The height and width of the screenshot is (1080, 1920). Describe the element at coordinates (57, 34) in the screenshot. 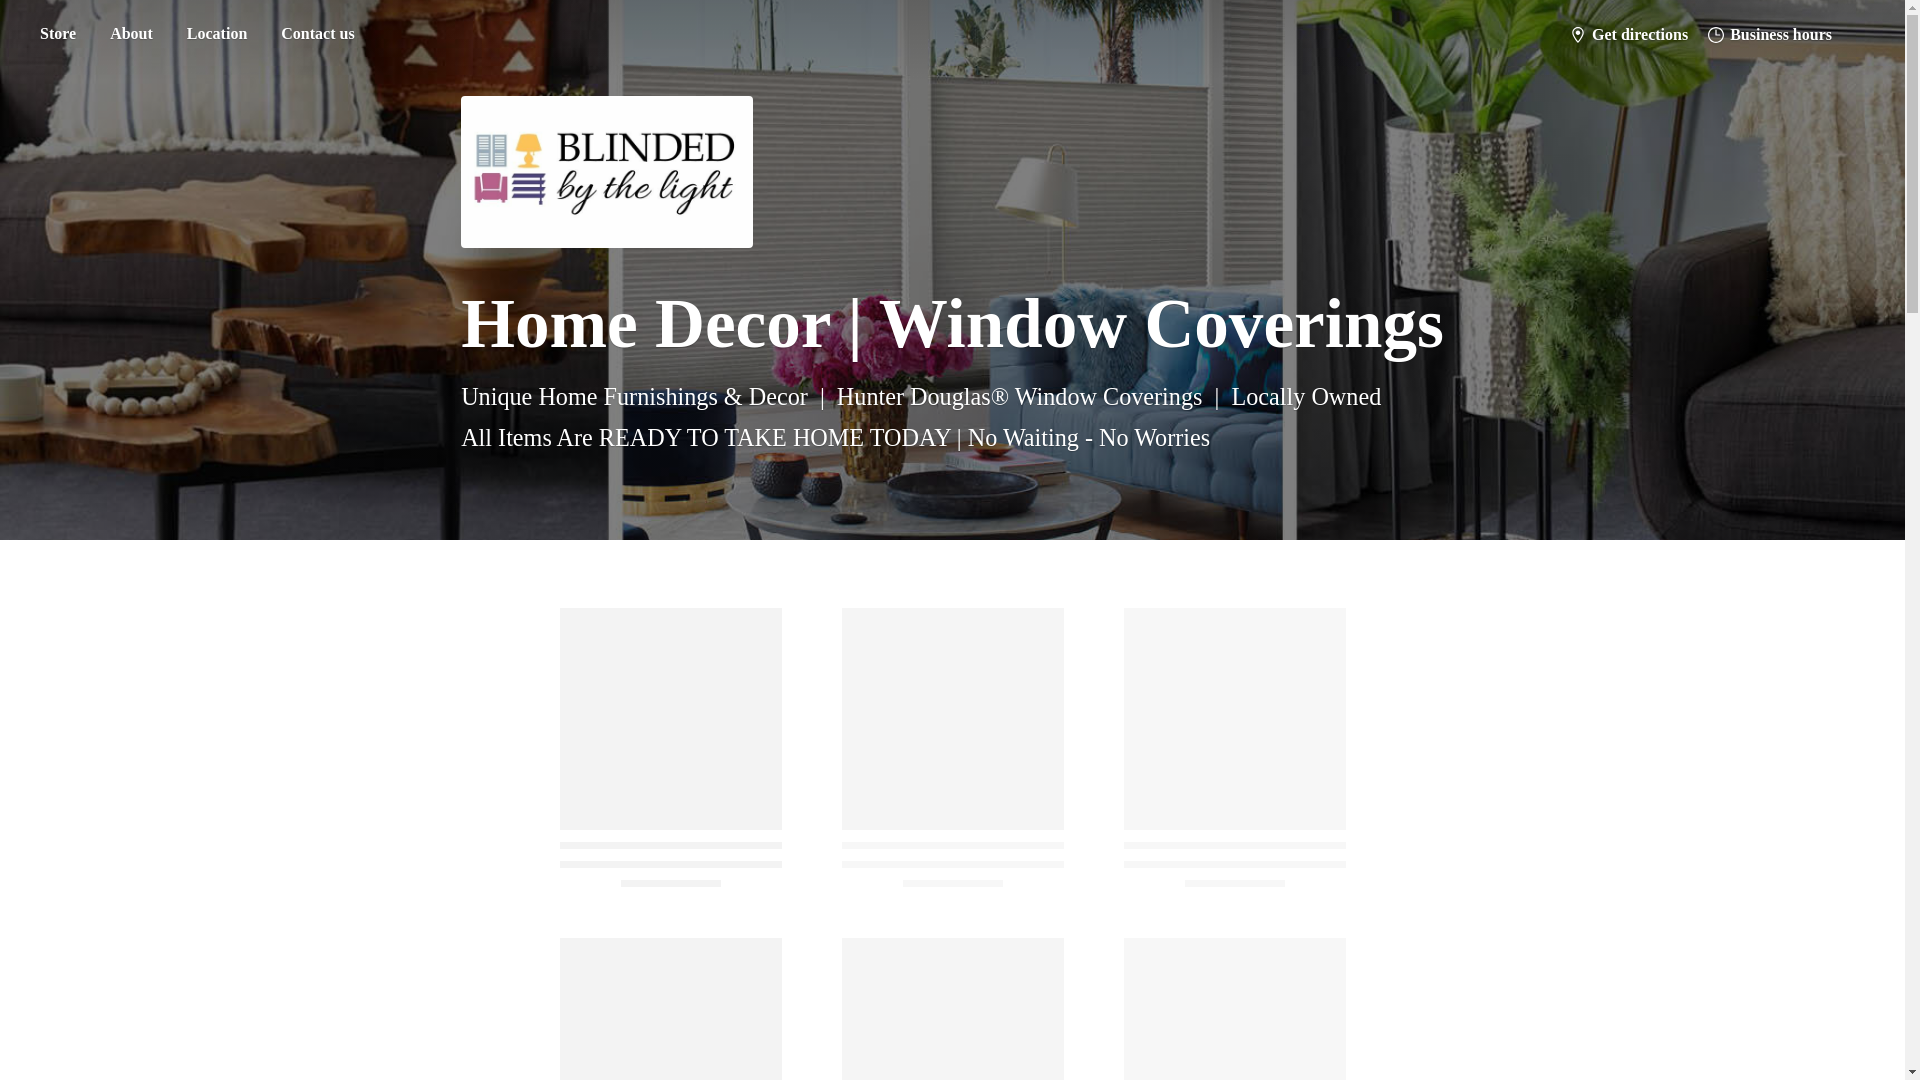

I see `Store` at that location.